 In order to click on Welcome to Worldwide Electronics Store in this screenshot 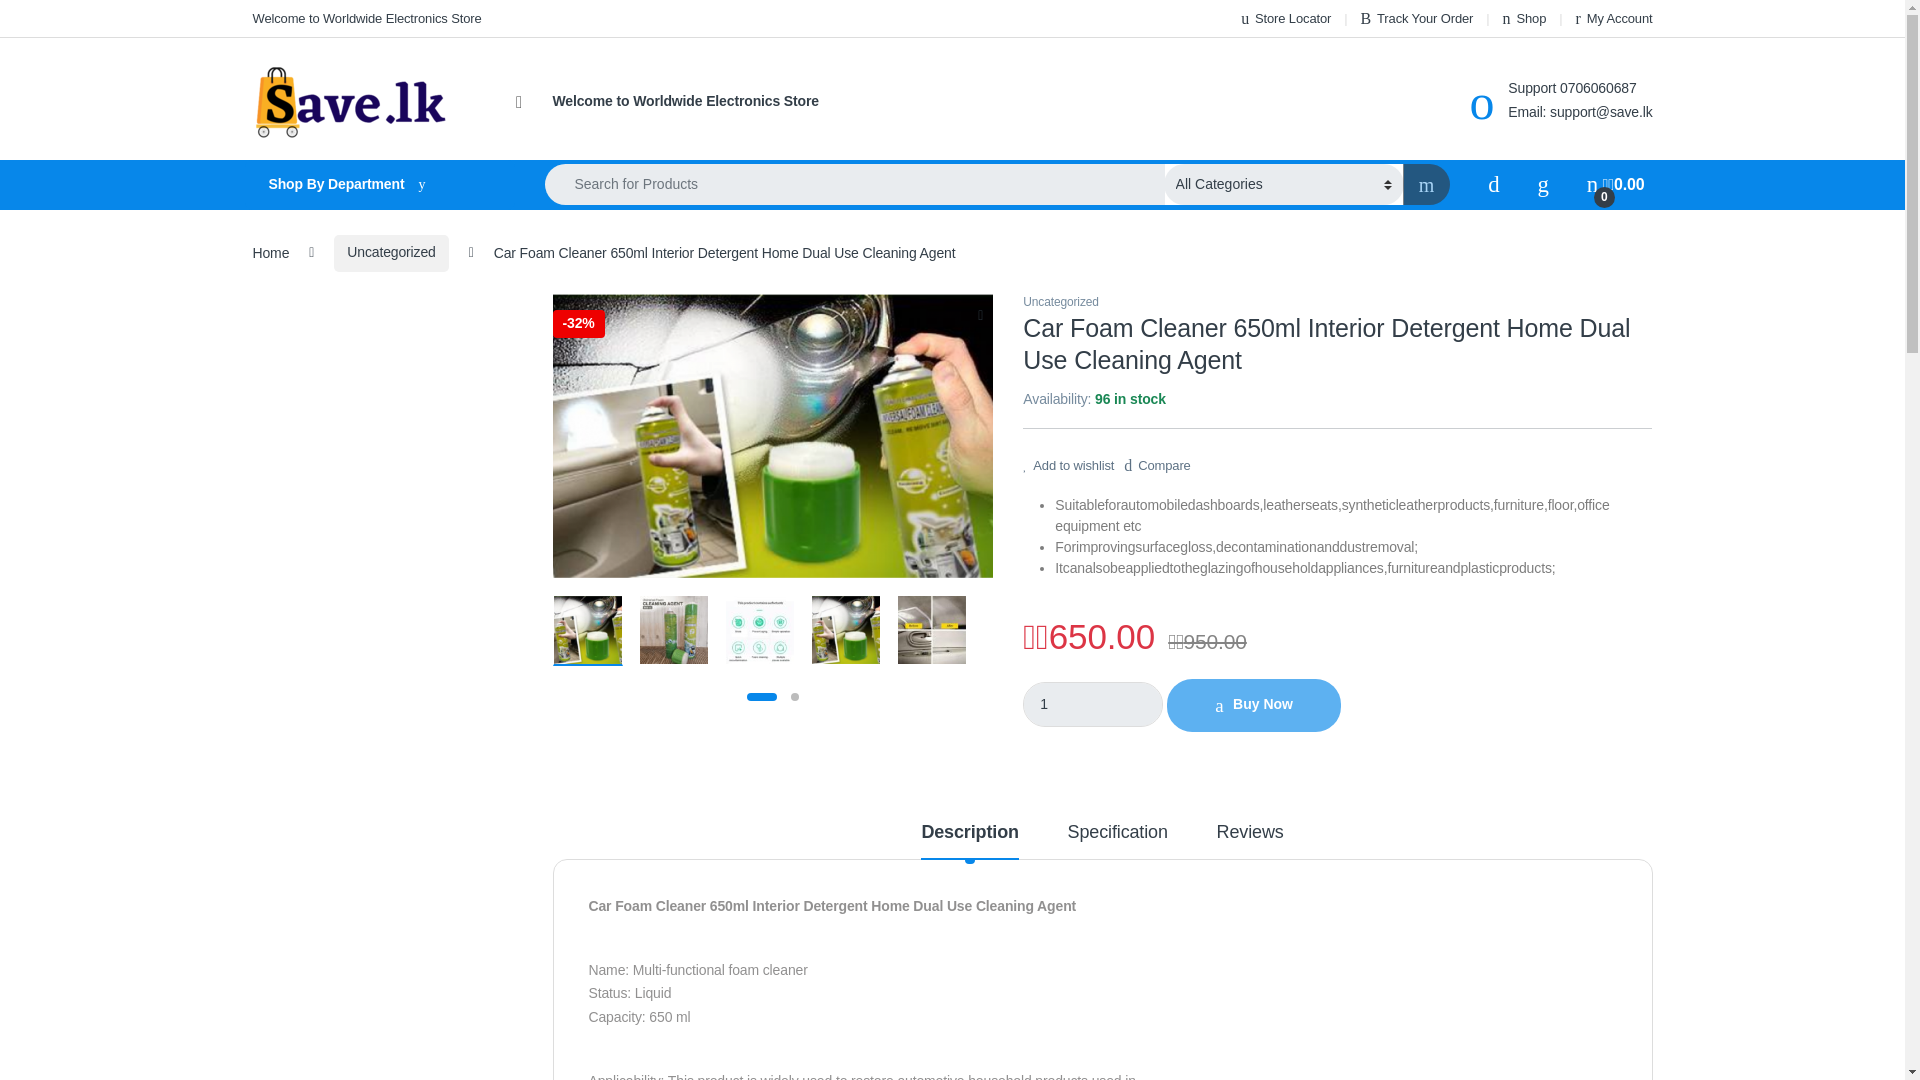, I will do `click(366, 18)`.